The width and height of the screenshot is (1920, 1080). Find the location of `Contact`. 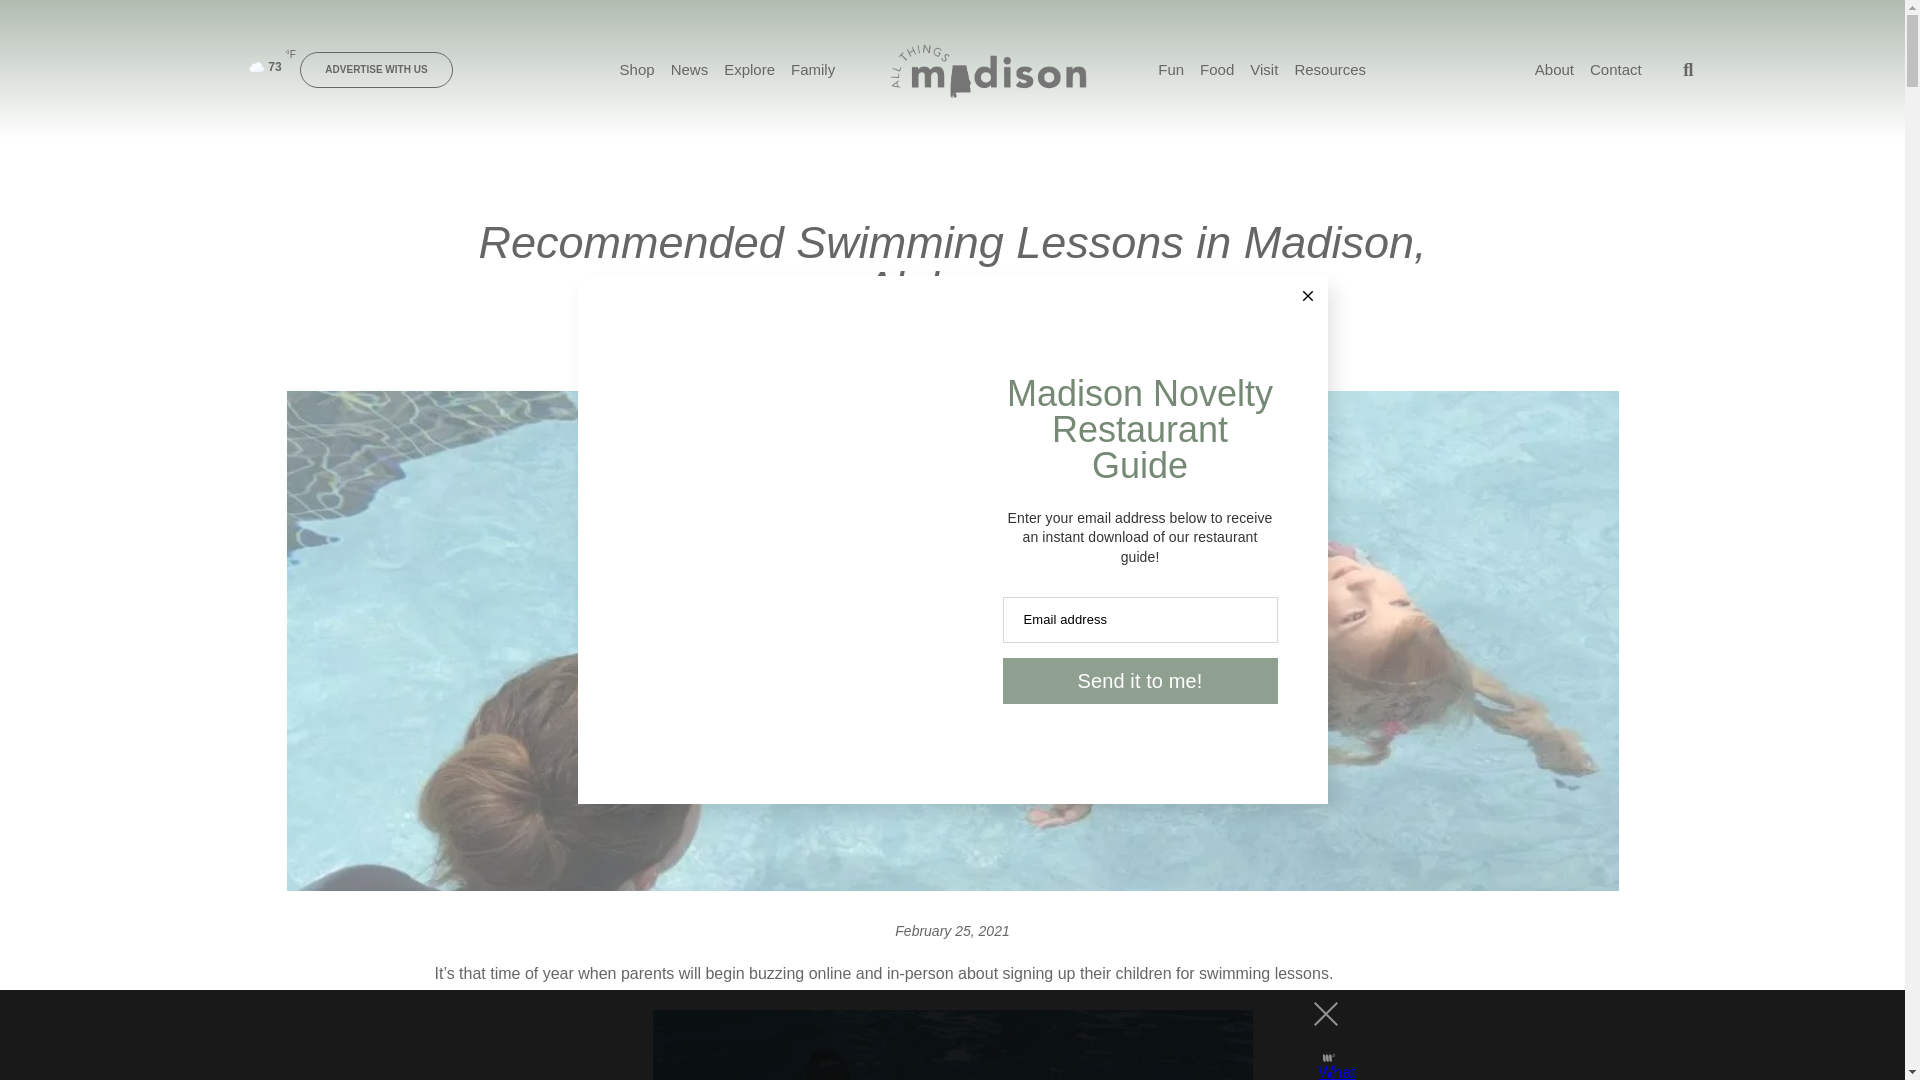

Contact is located at coordinates (1615, 70).